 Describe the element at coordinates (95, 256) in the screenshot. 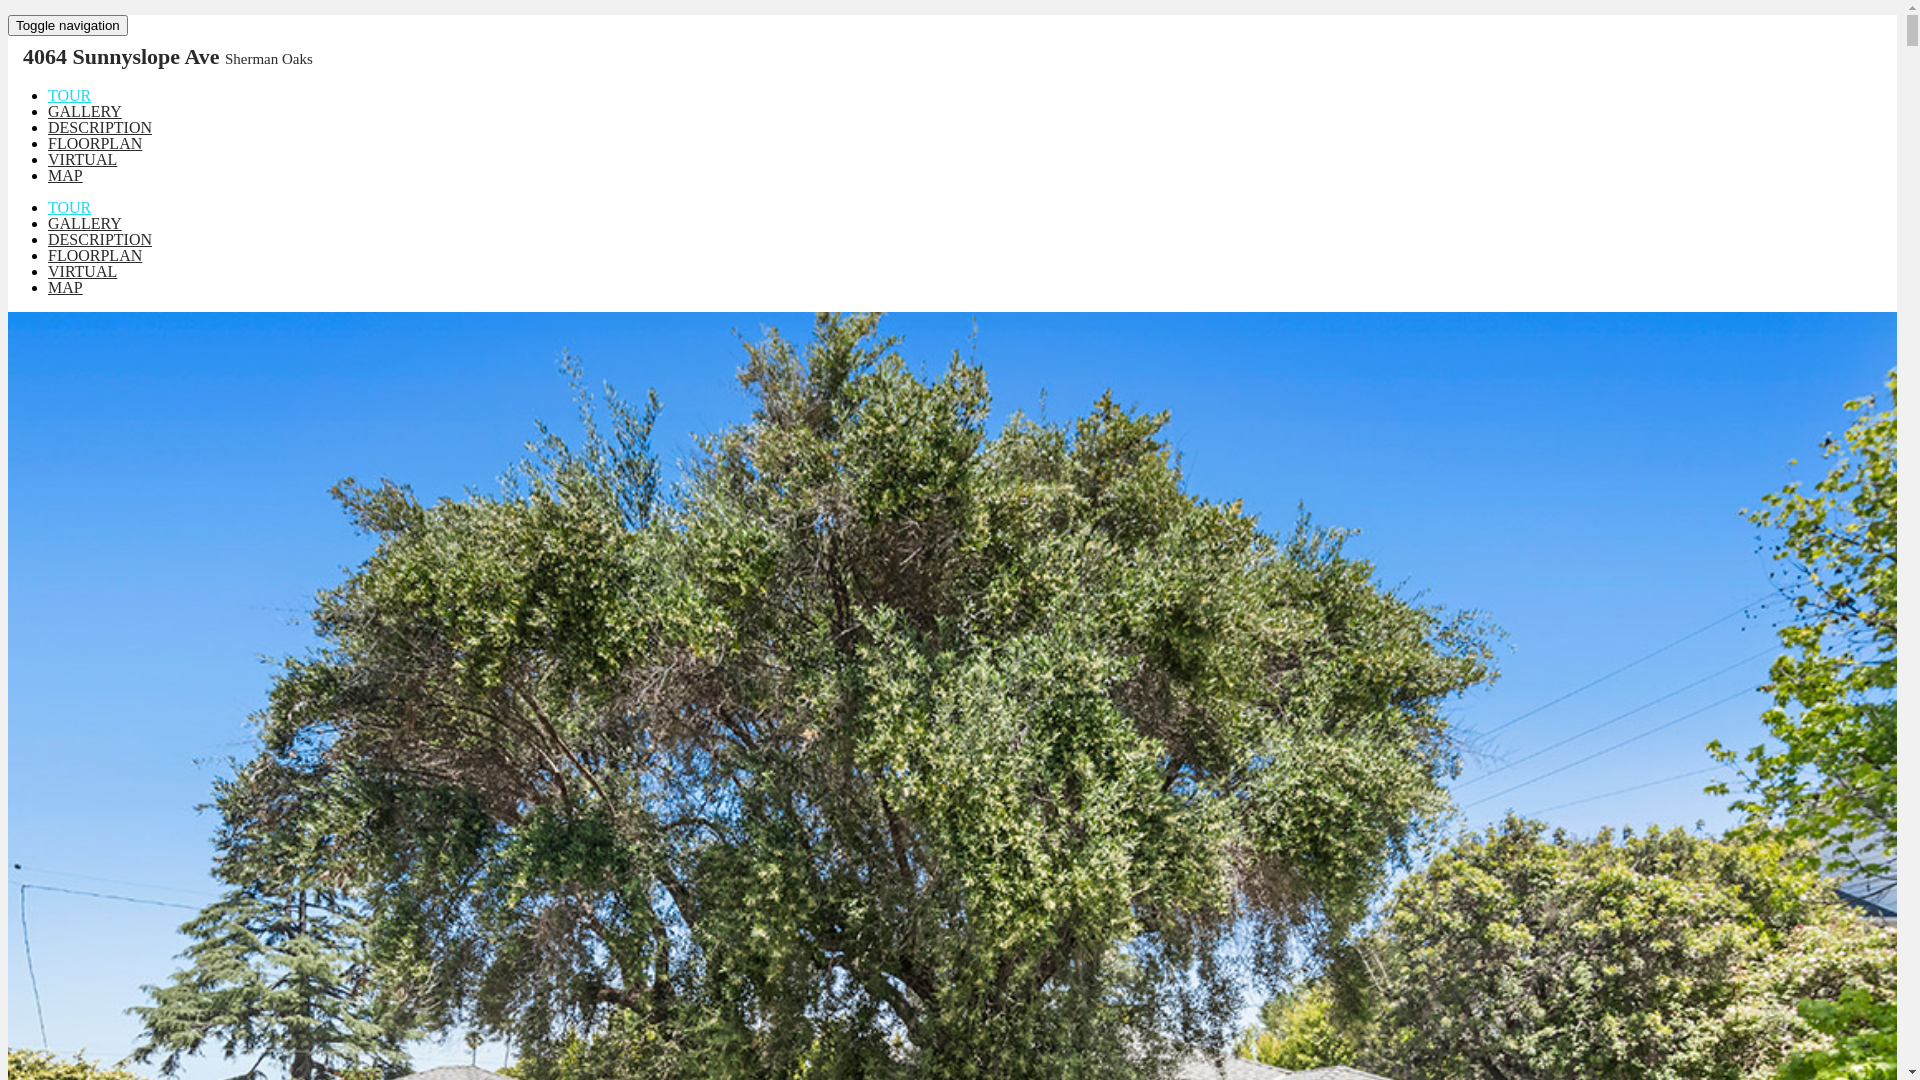

I see `FLOORPLAN` at that location.